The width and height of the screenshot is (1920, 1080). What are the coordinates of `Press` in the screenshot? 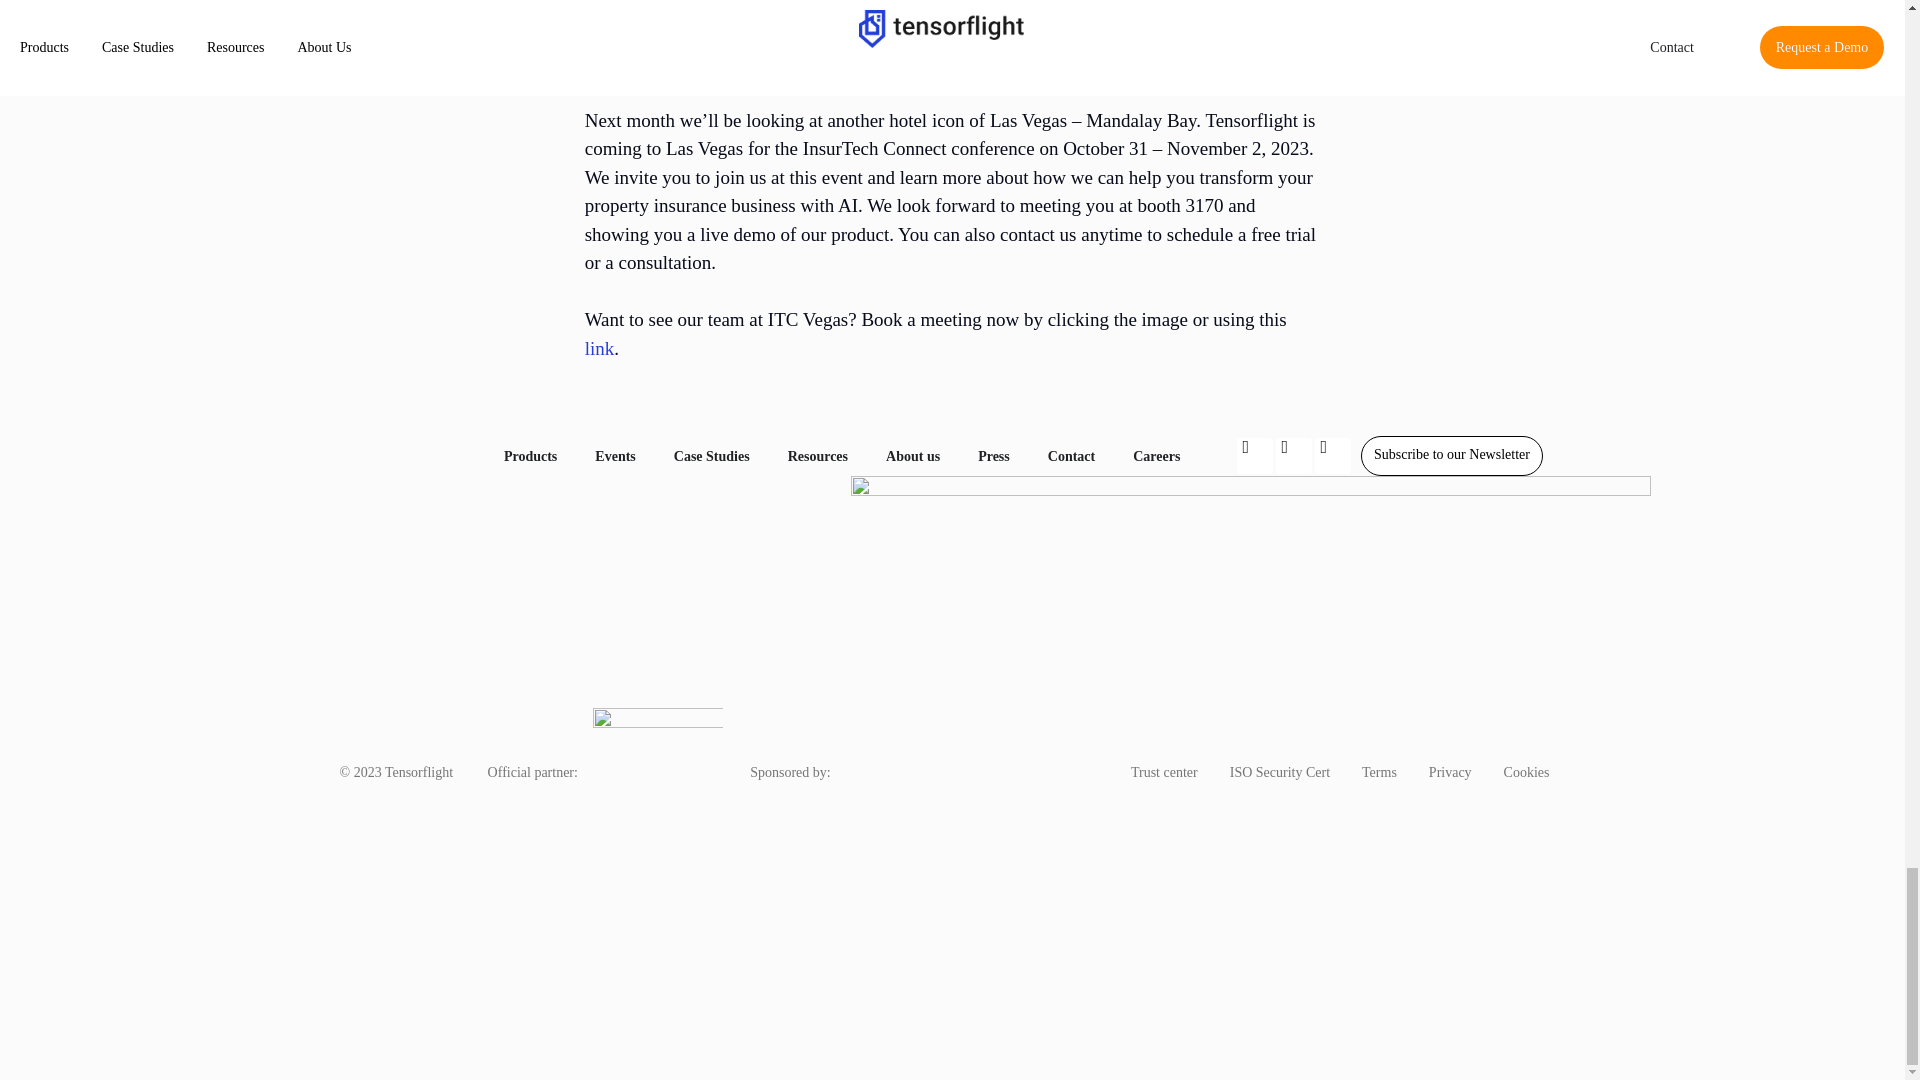 It's located at (993, 456).